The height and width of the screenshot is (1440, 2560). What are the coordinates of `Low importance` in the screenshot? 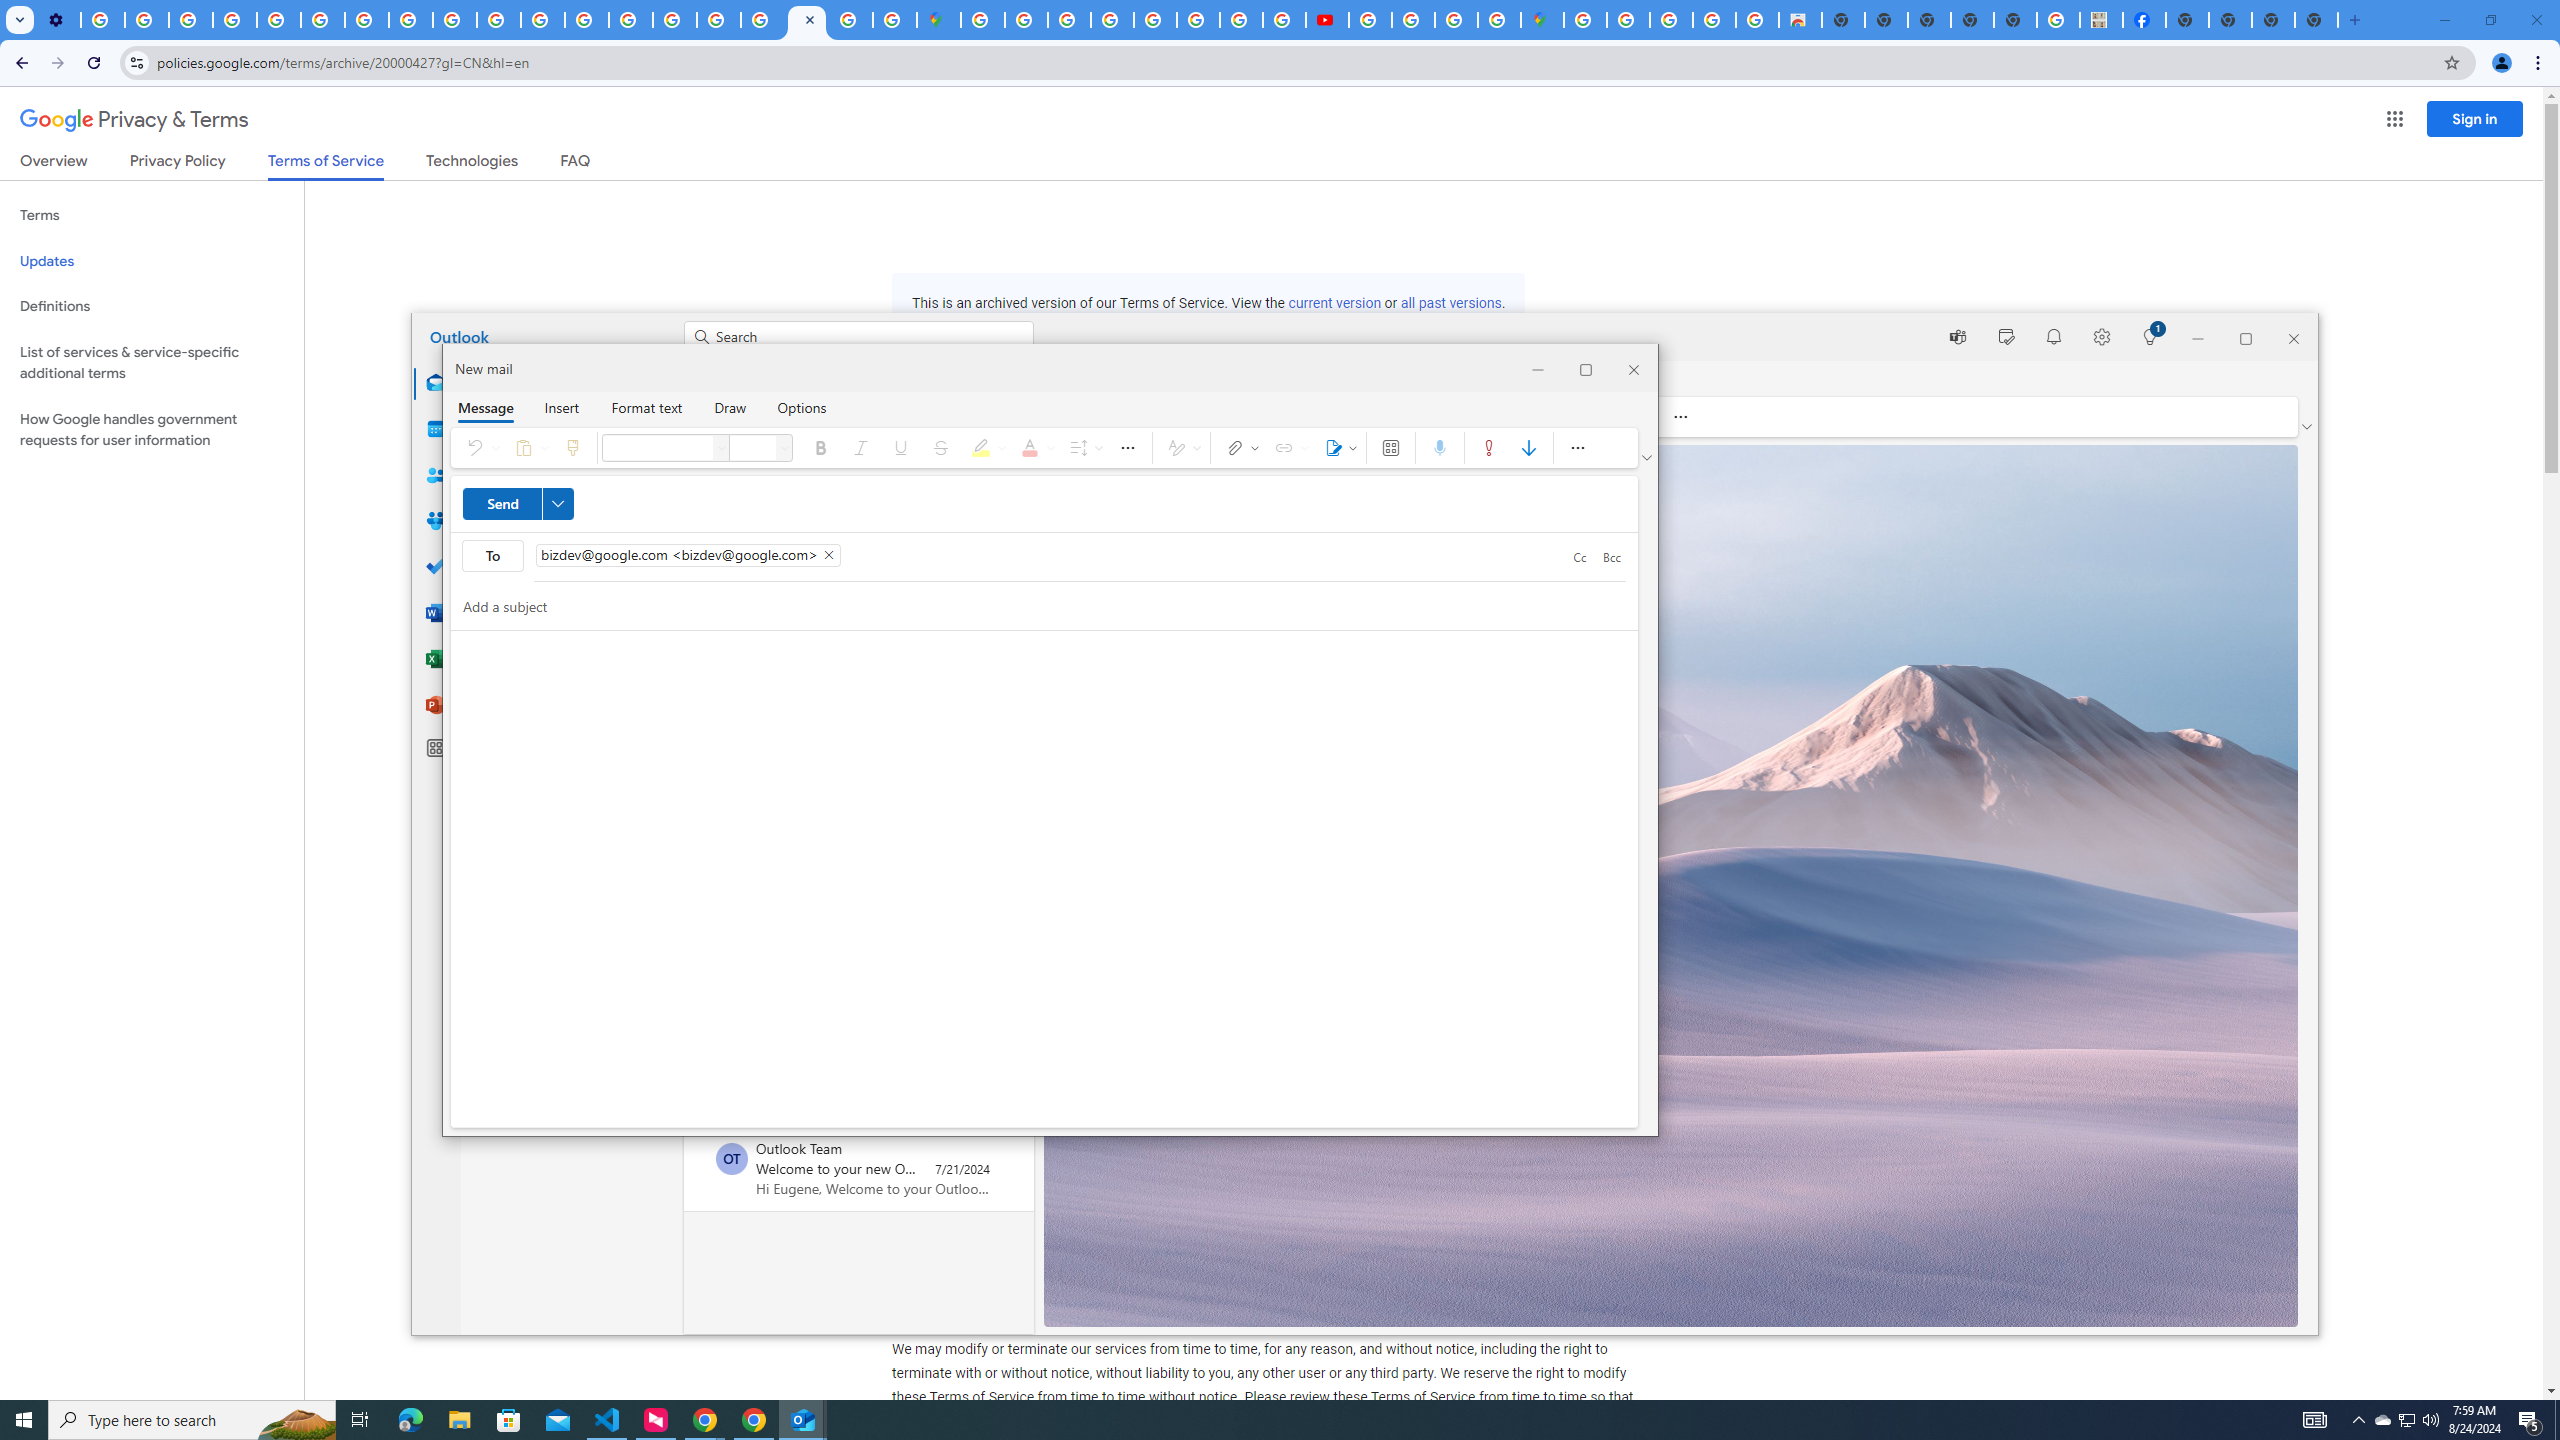 It's located at (1528, 448).